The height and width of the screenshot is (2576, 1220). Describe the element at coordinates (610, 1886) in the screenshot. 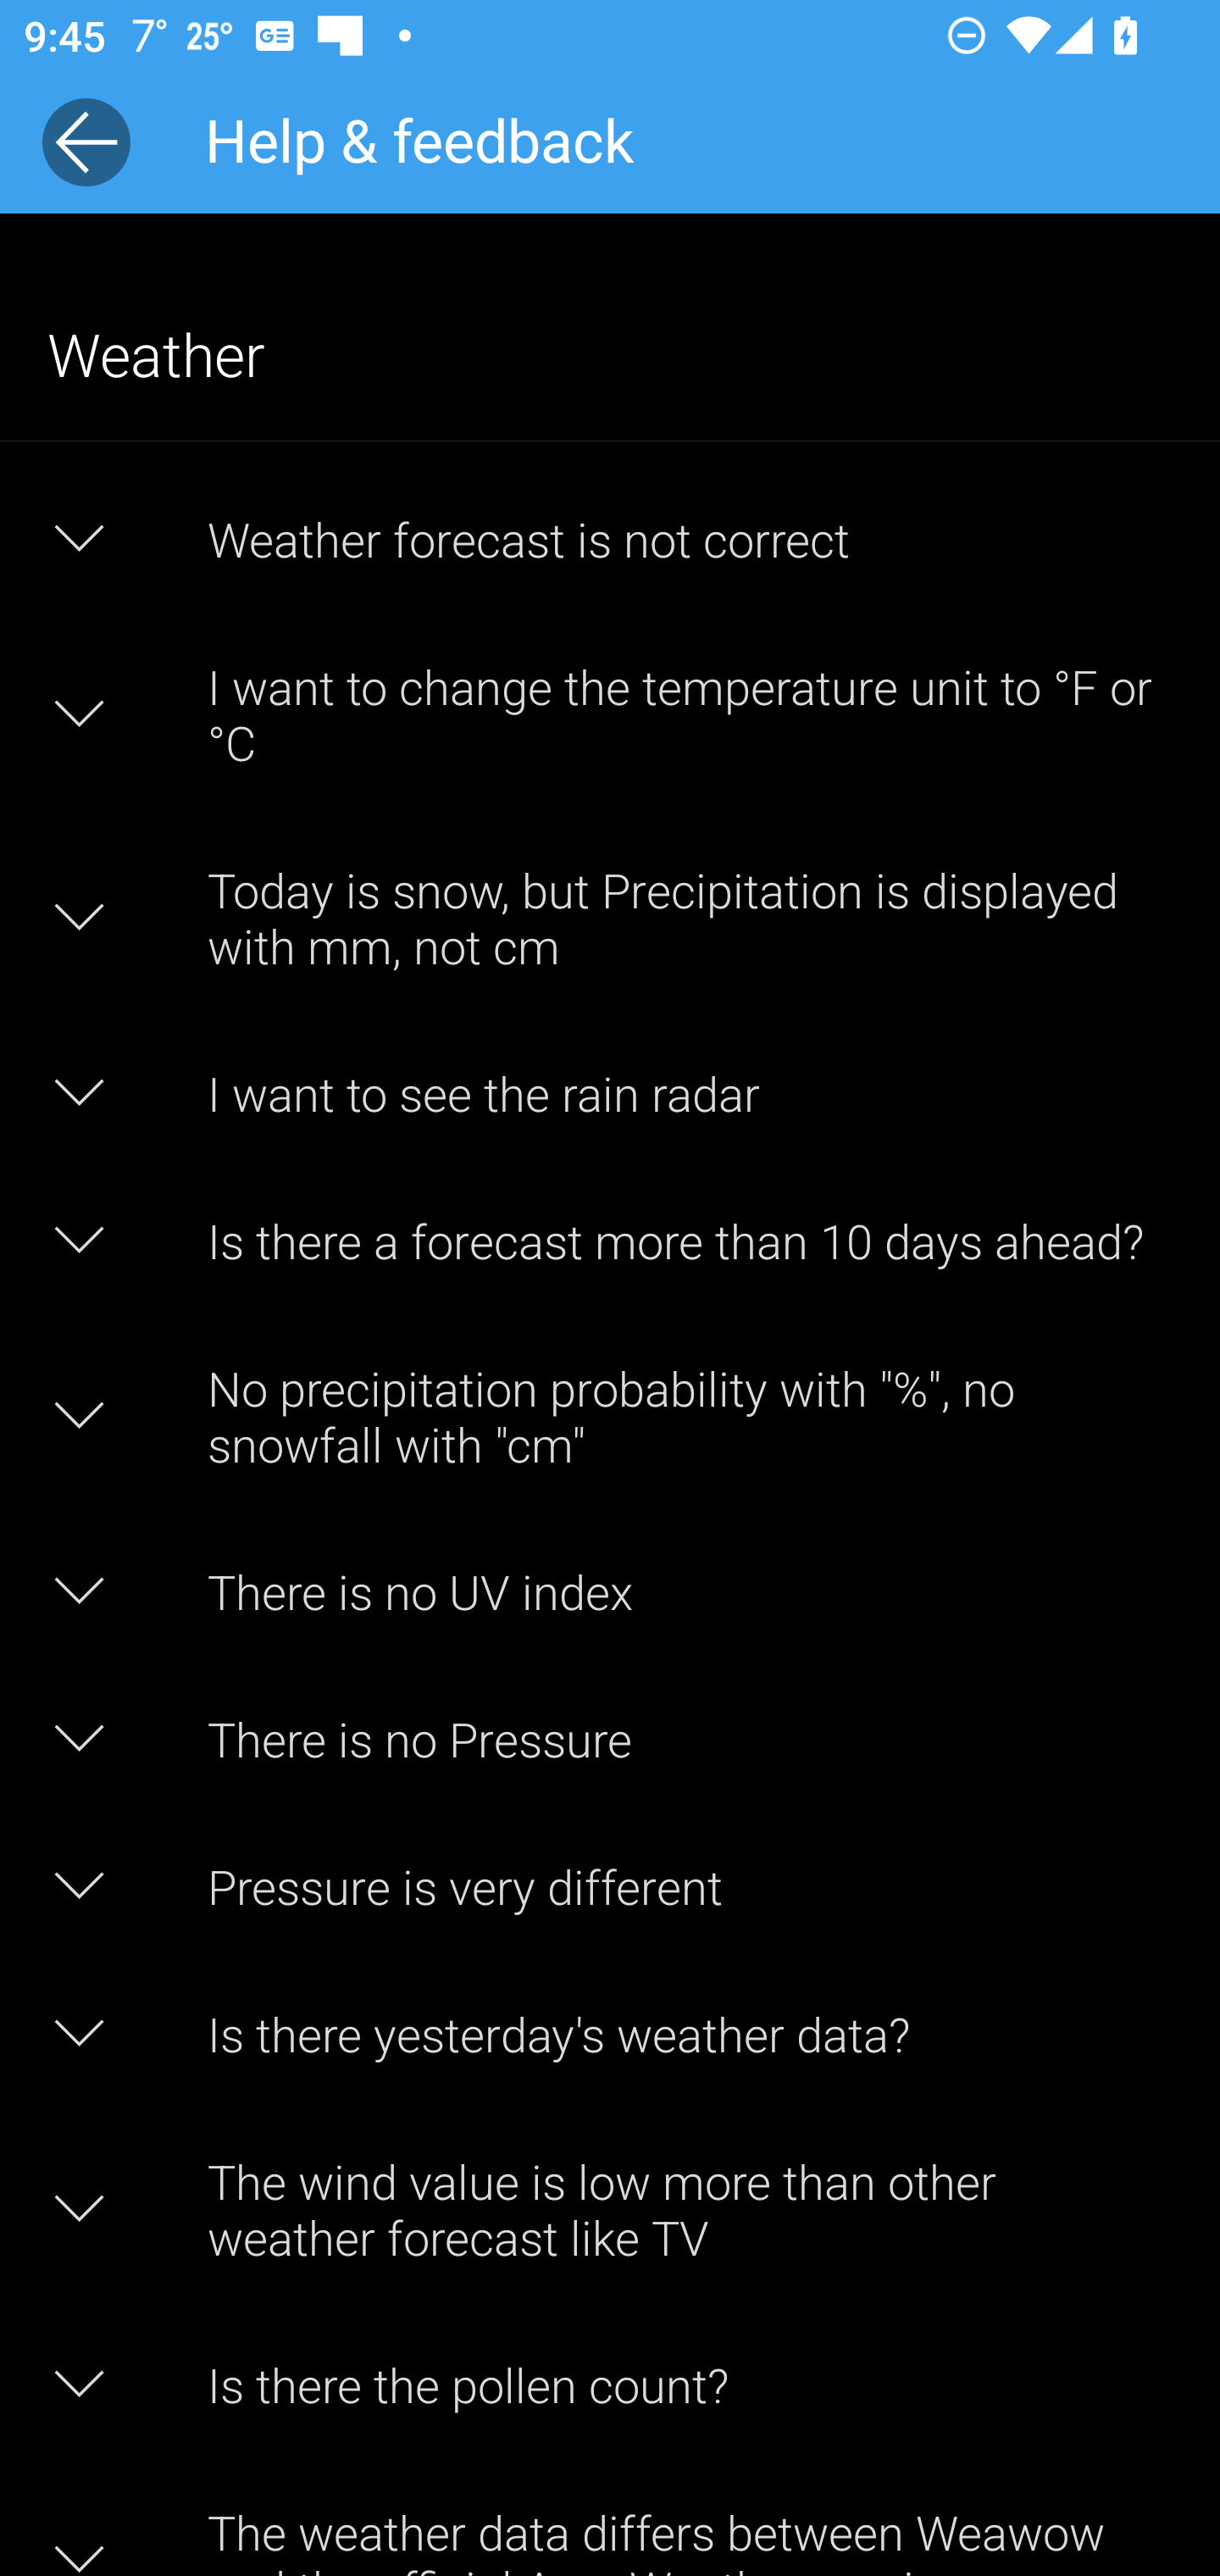

I see `Pressure is very different ` at that location.